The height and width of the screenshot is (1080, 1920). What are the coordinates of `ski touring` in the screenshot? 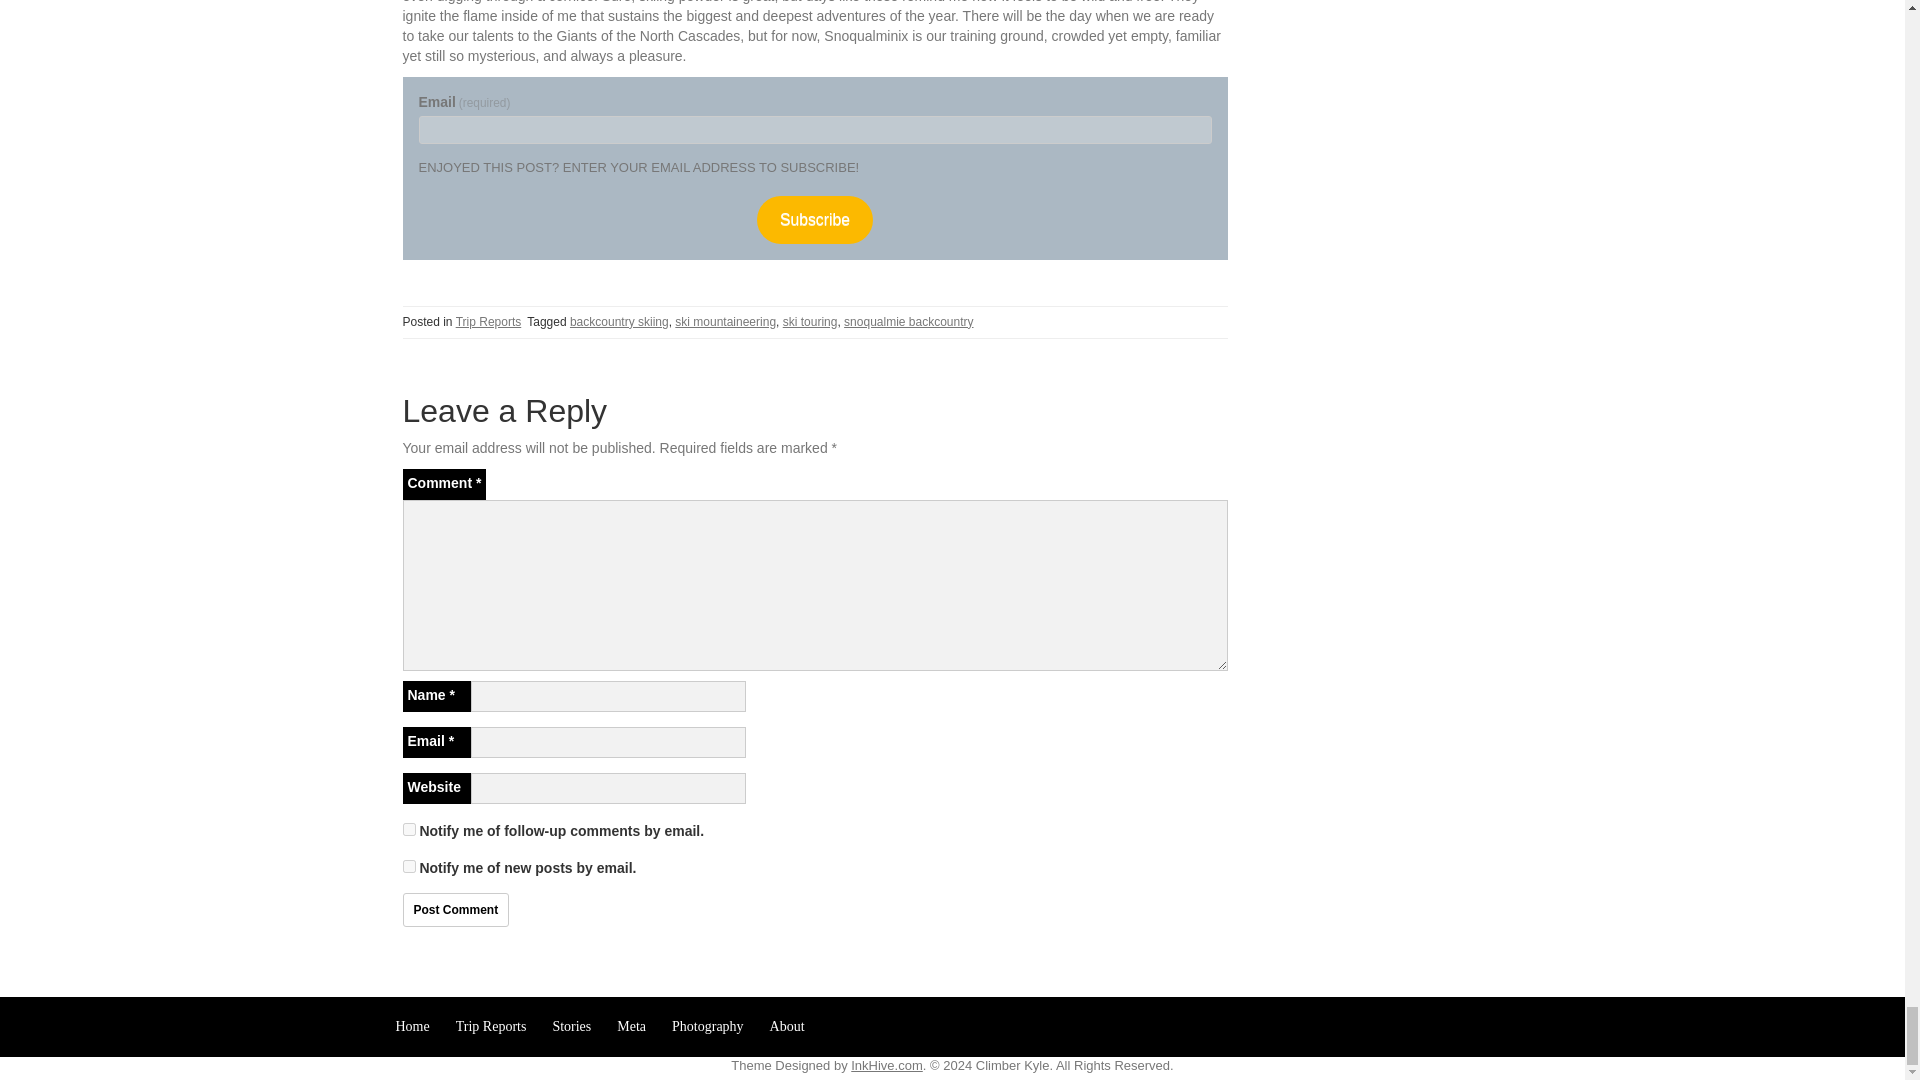 It's located at (810, 322).